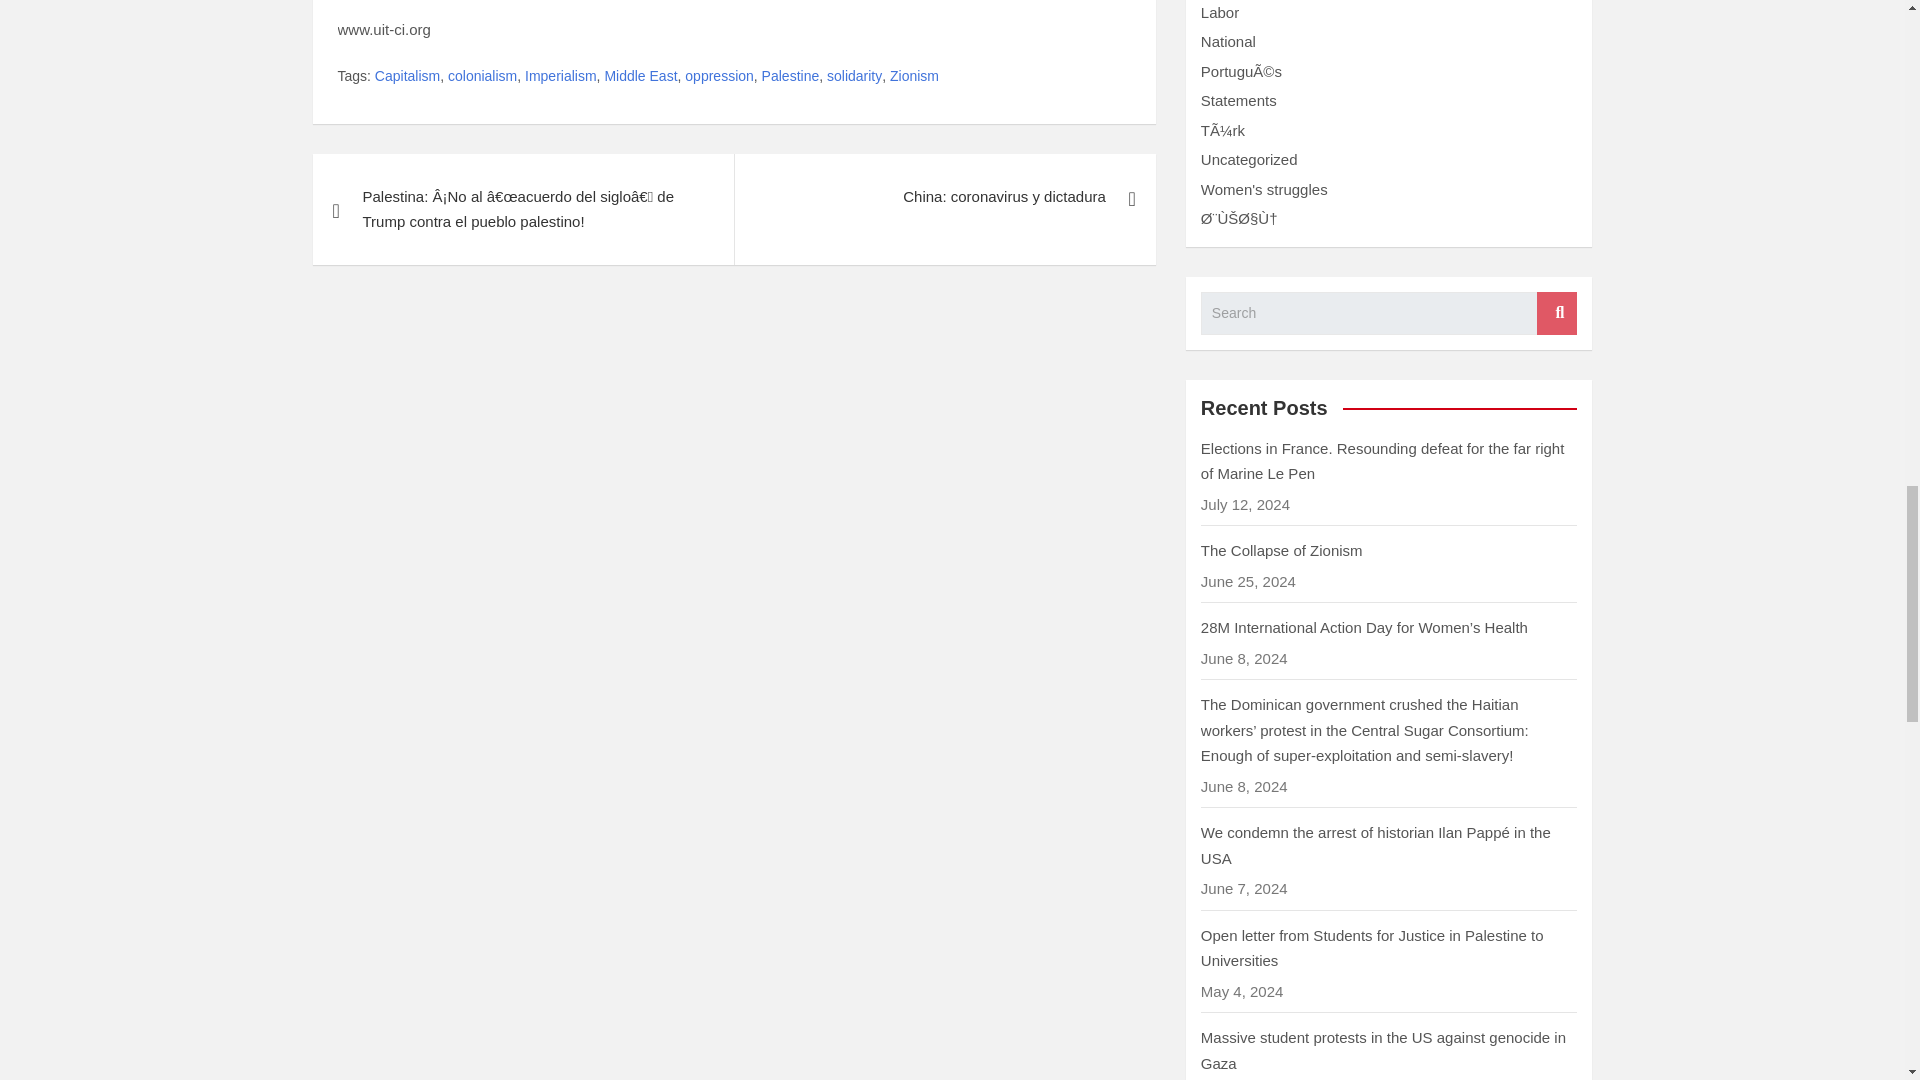  I want to click on Zionism, so click(914, 76).